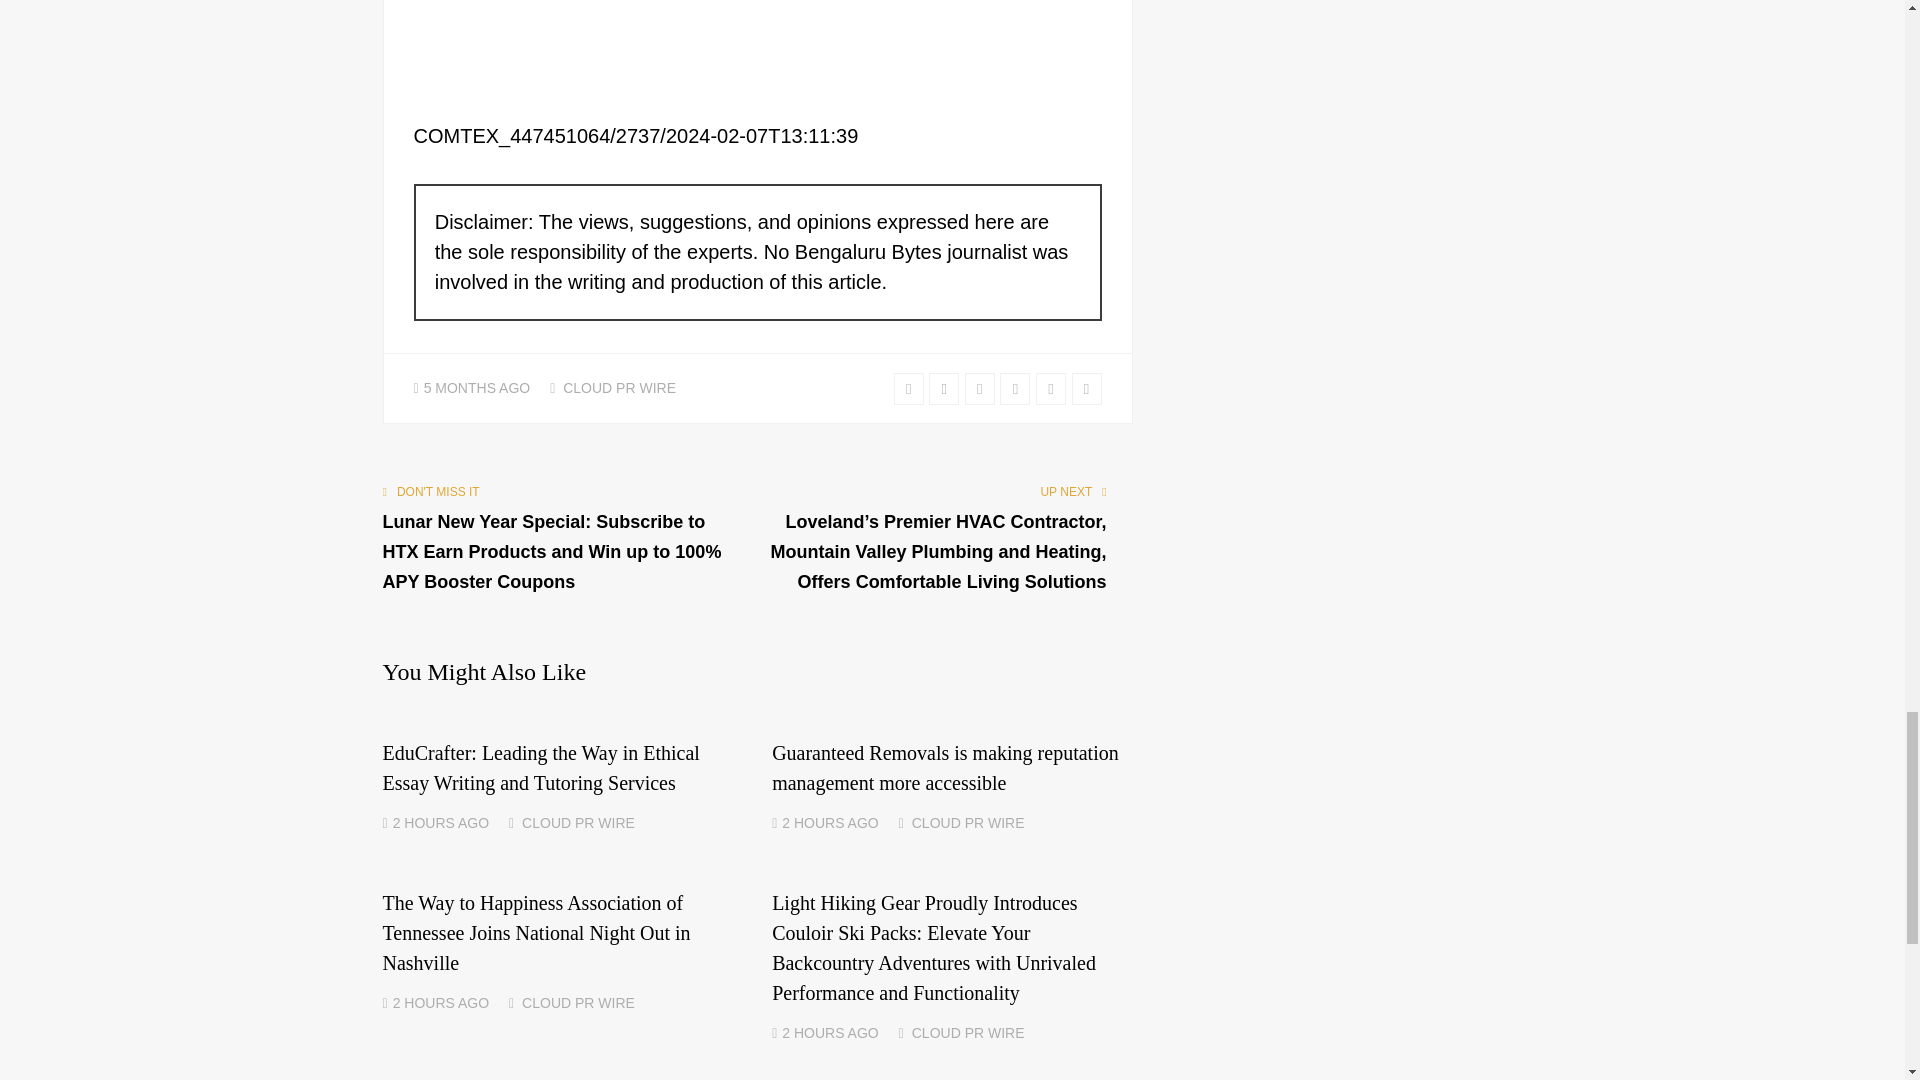 This screenshot has width=1920, height=1080. I want to click on 2 HOURS, so click(424, 1002).